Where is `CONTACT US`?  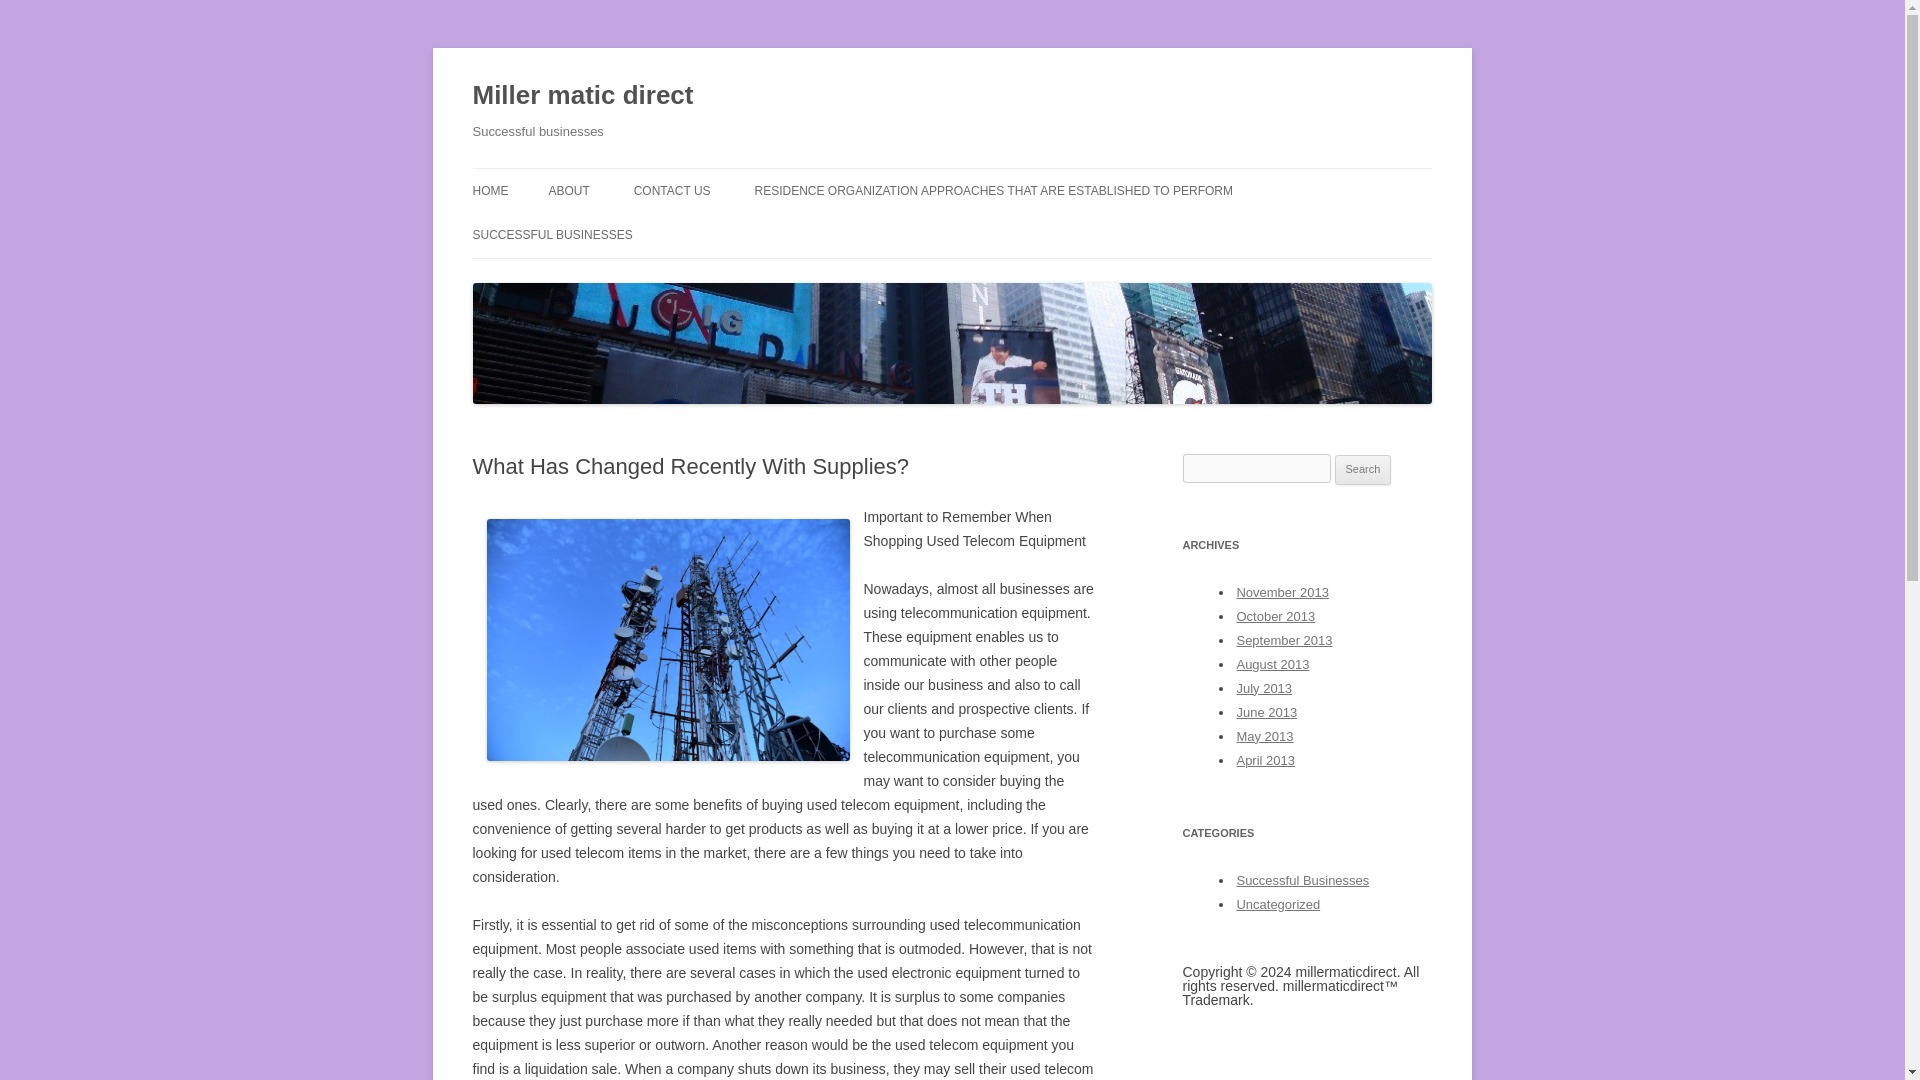
CONTACT US is located at coordinates (672, 190).